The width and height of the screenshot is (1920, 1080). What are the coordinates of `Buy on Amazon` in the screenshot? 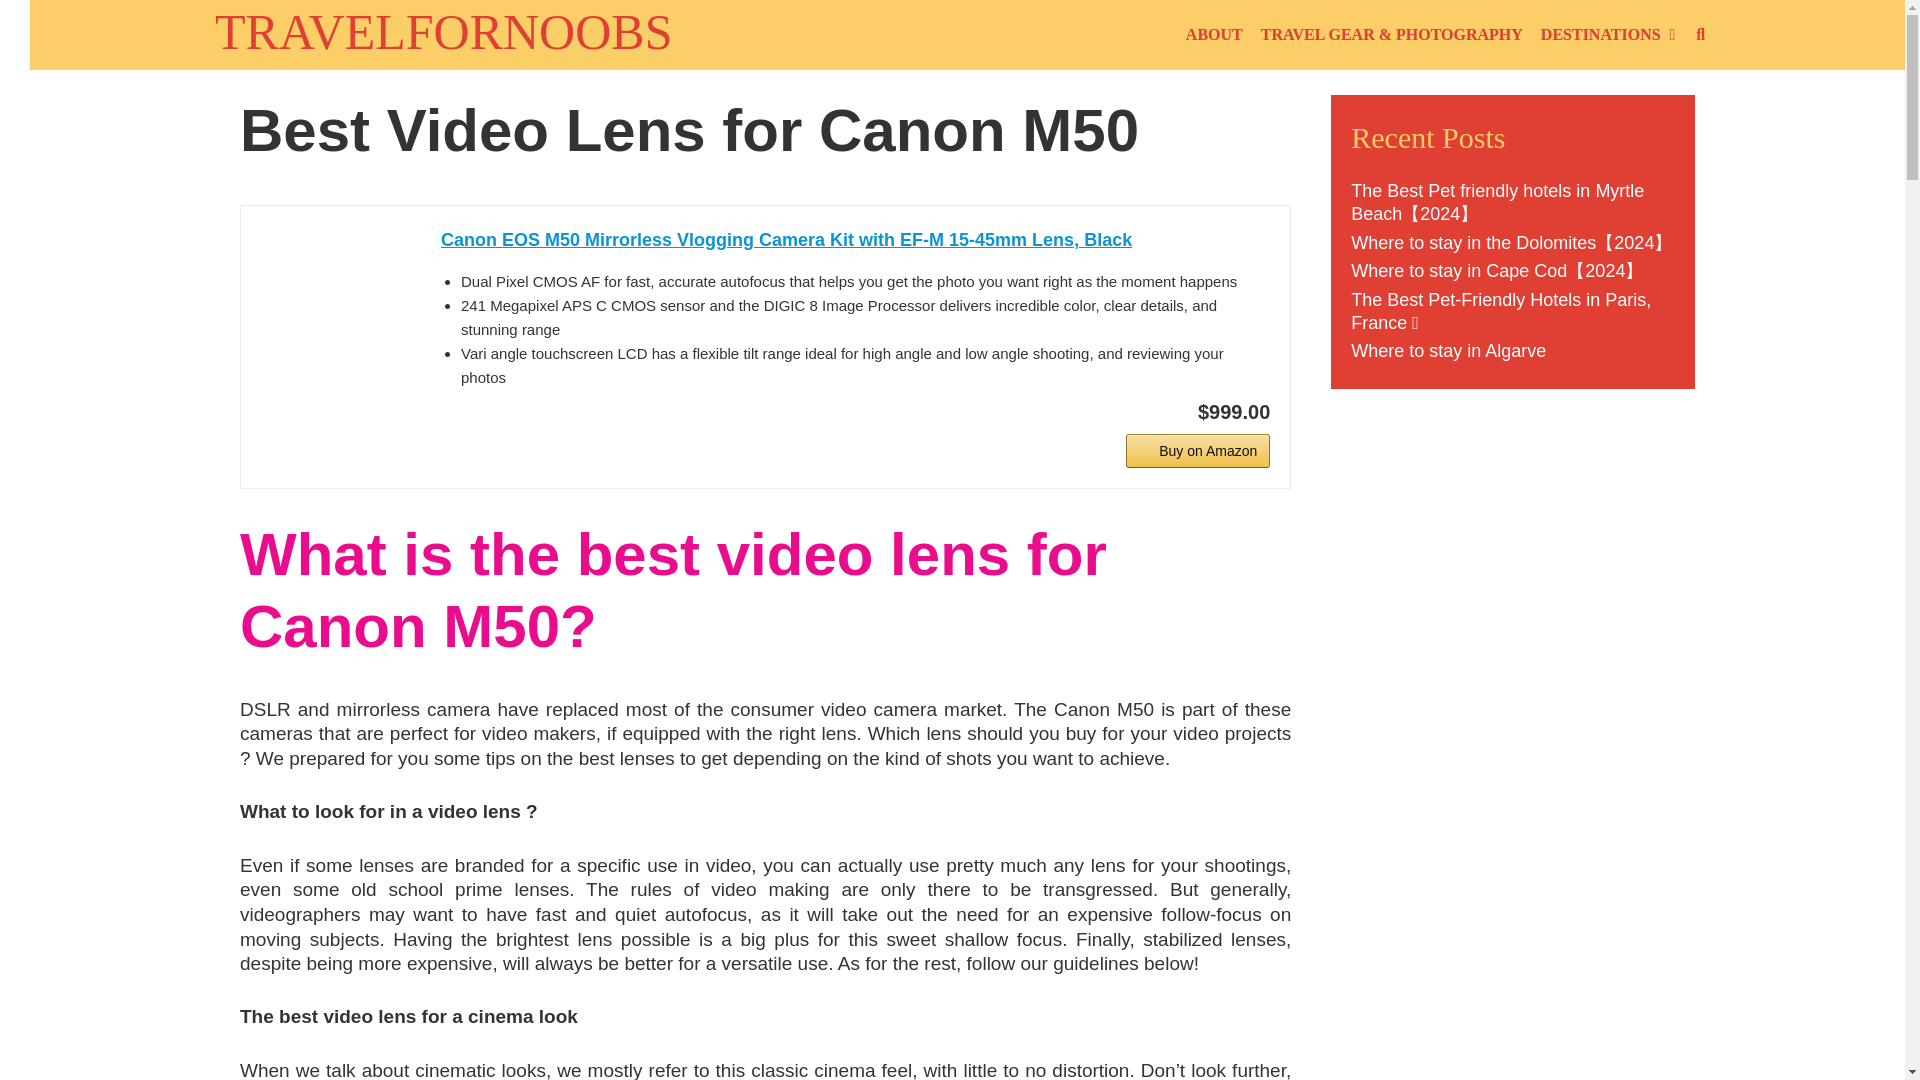 It's located at (1197, 450).